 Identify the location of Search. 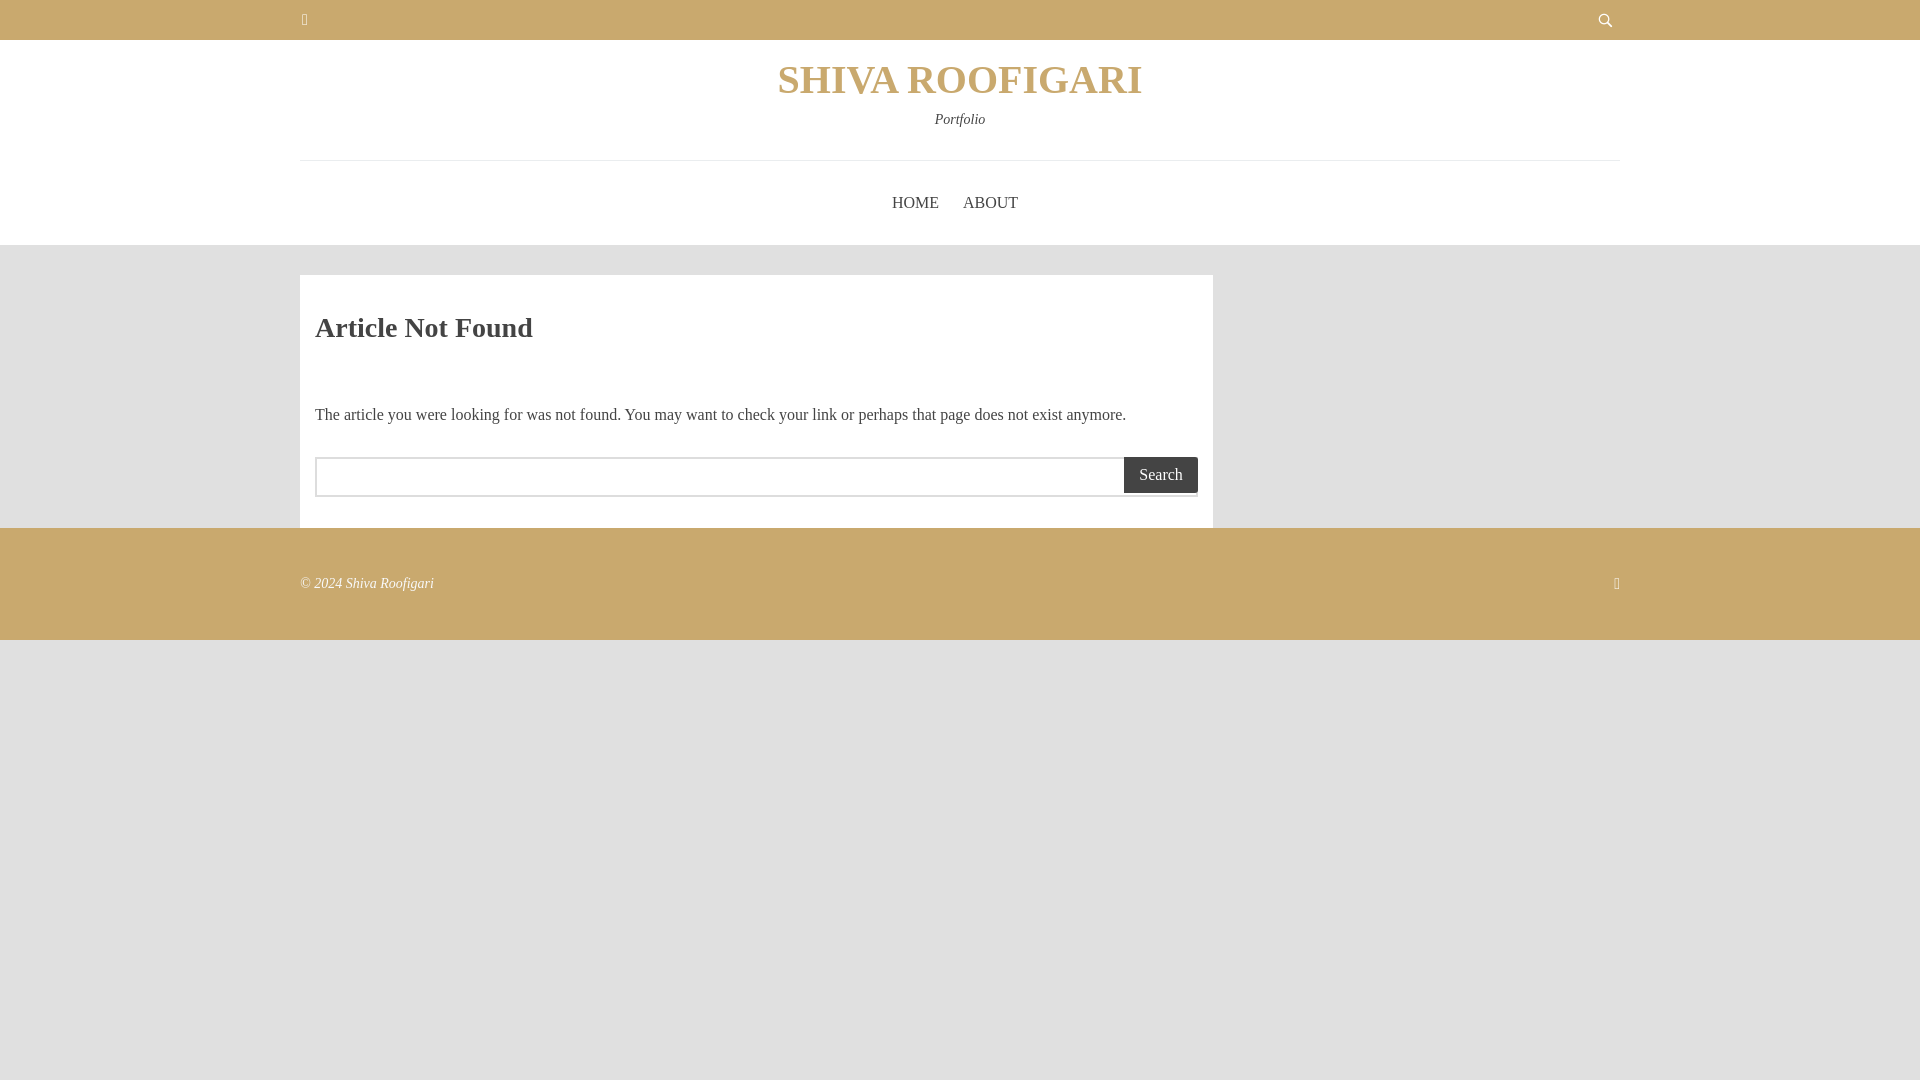
(915, 202).